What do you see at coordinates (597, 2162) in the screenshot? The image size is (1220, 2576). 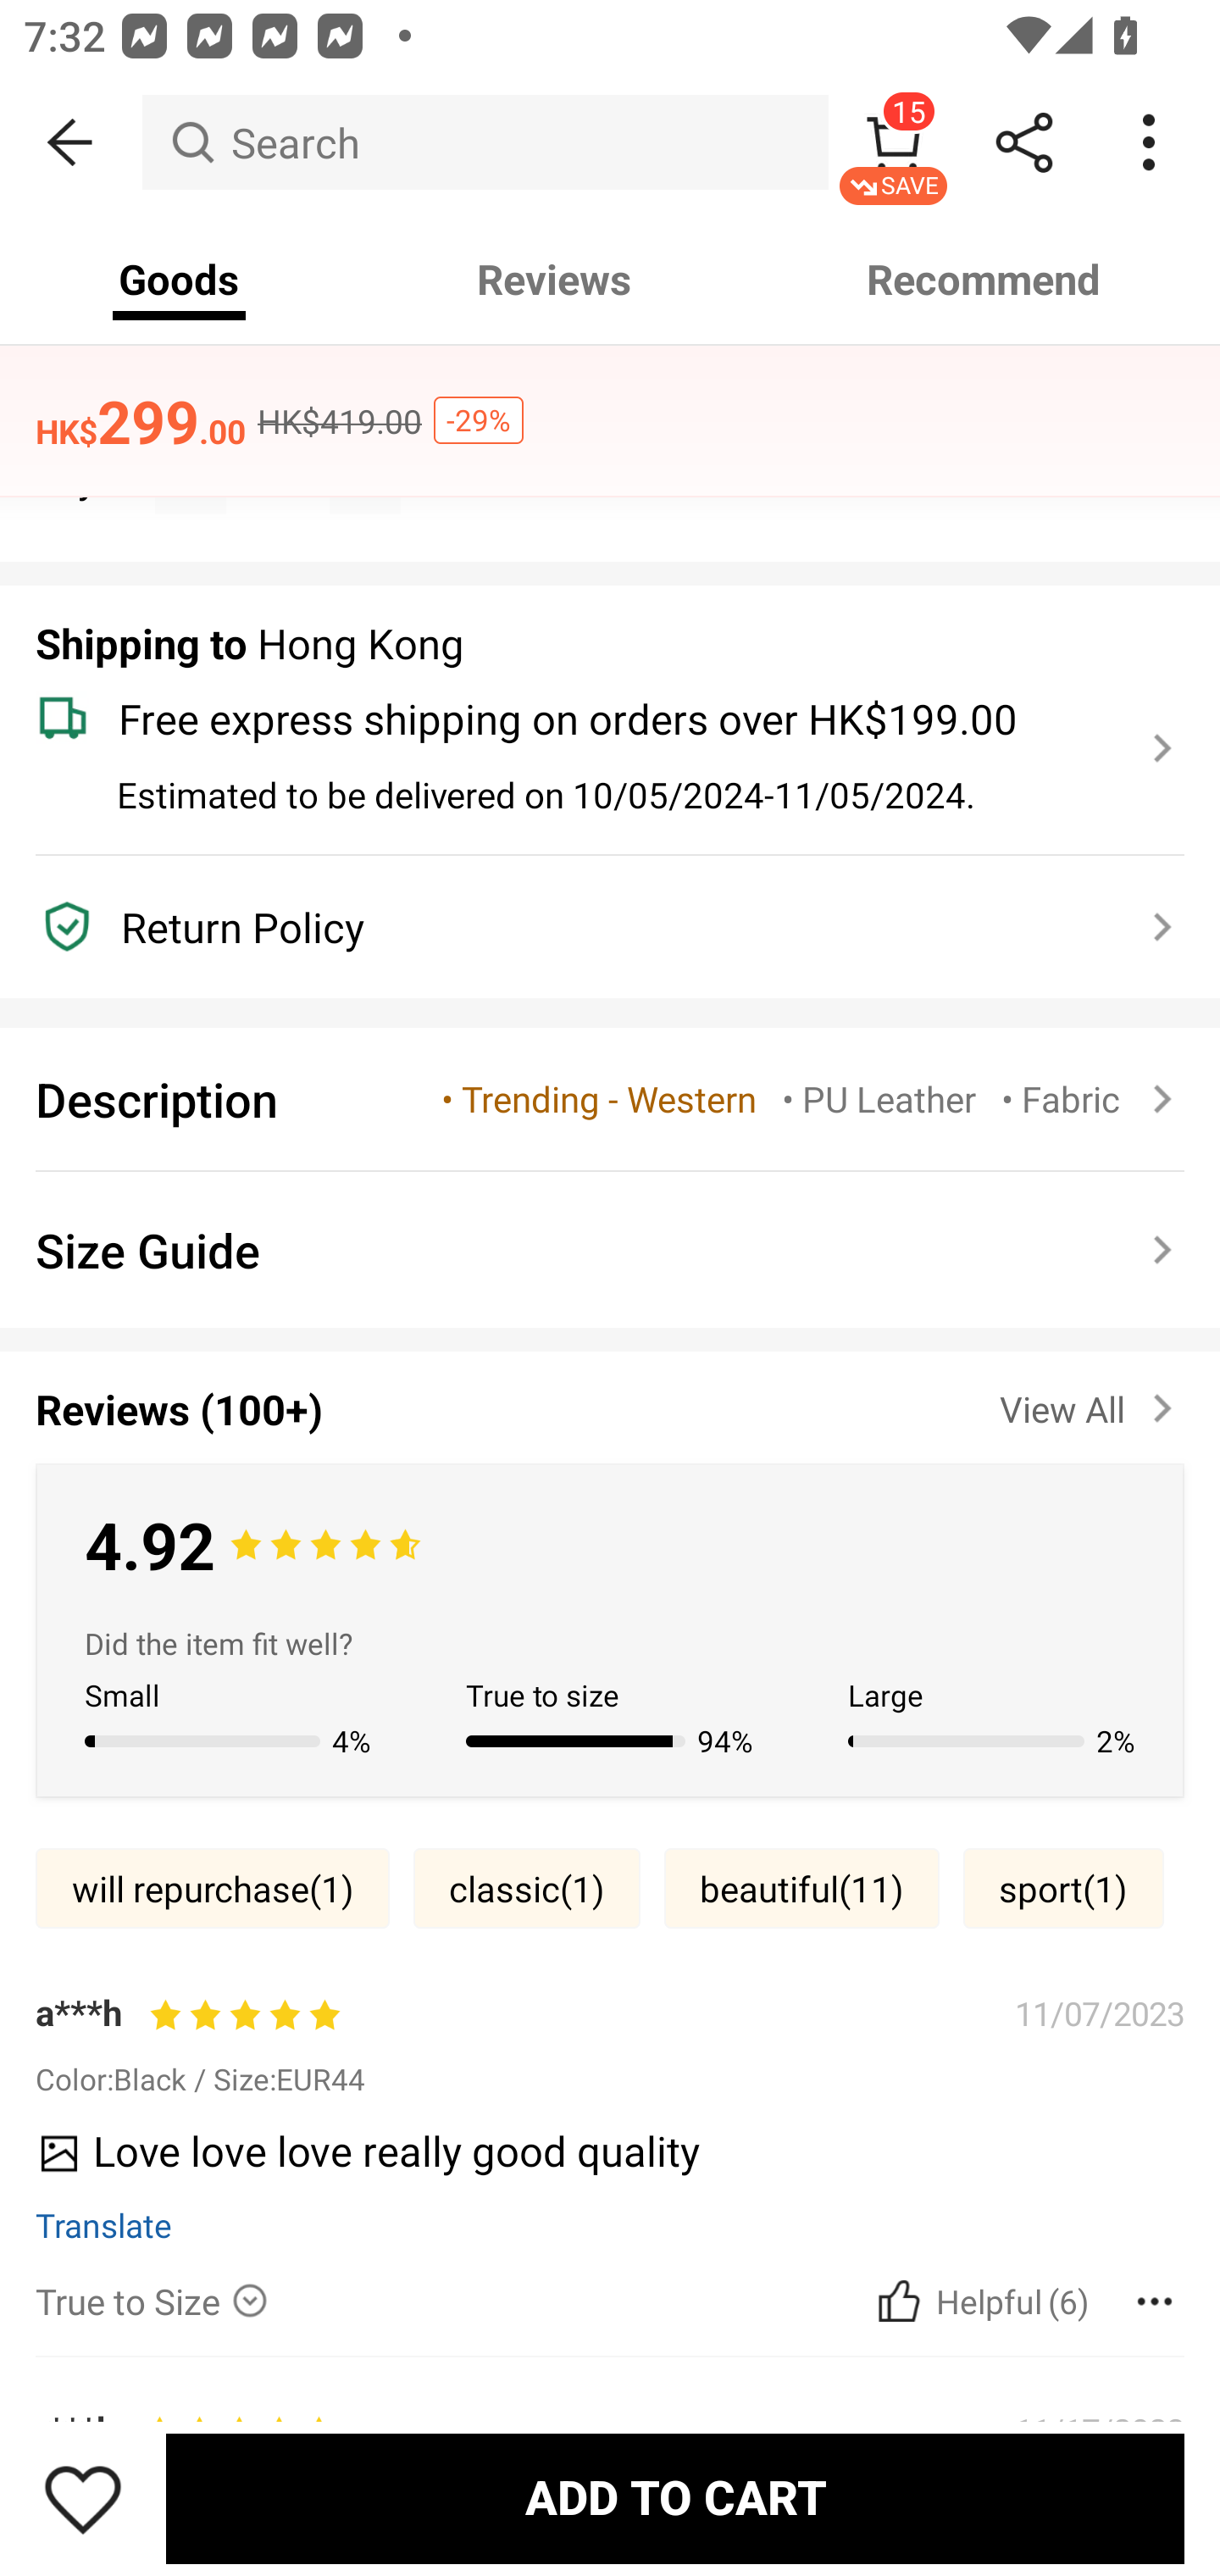 I see `  Love love love really good quality` at bounding box center [597, 2162].